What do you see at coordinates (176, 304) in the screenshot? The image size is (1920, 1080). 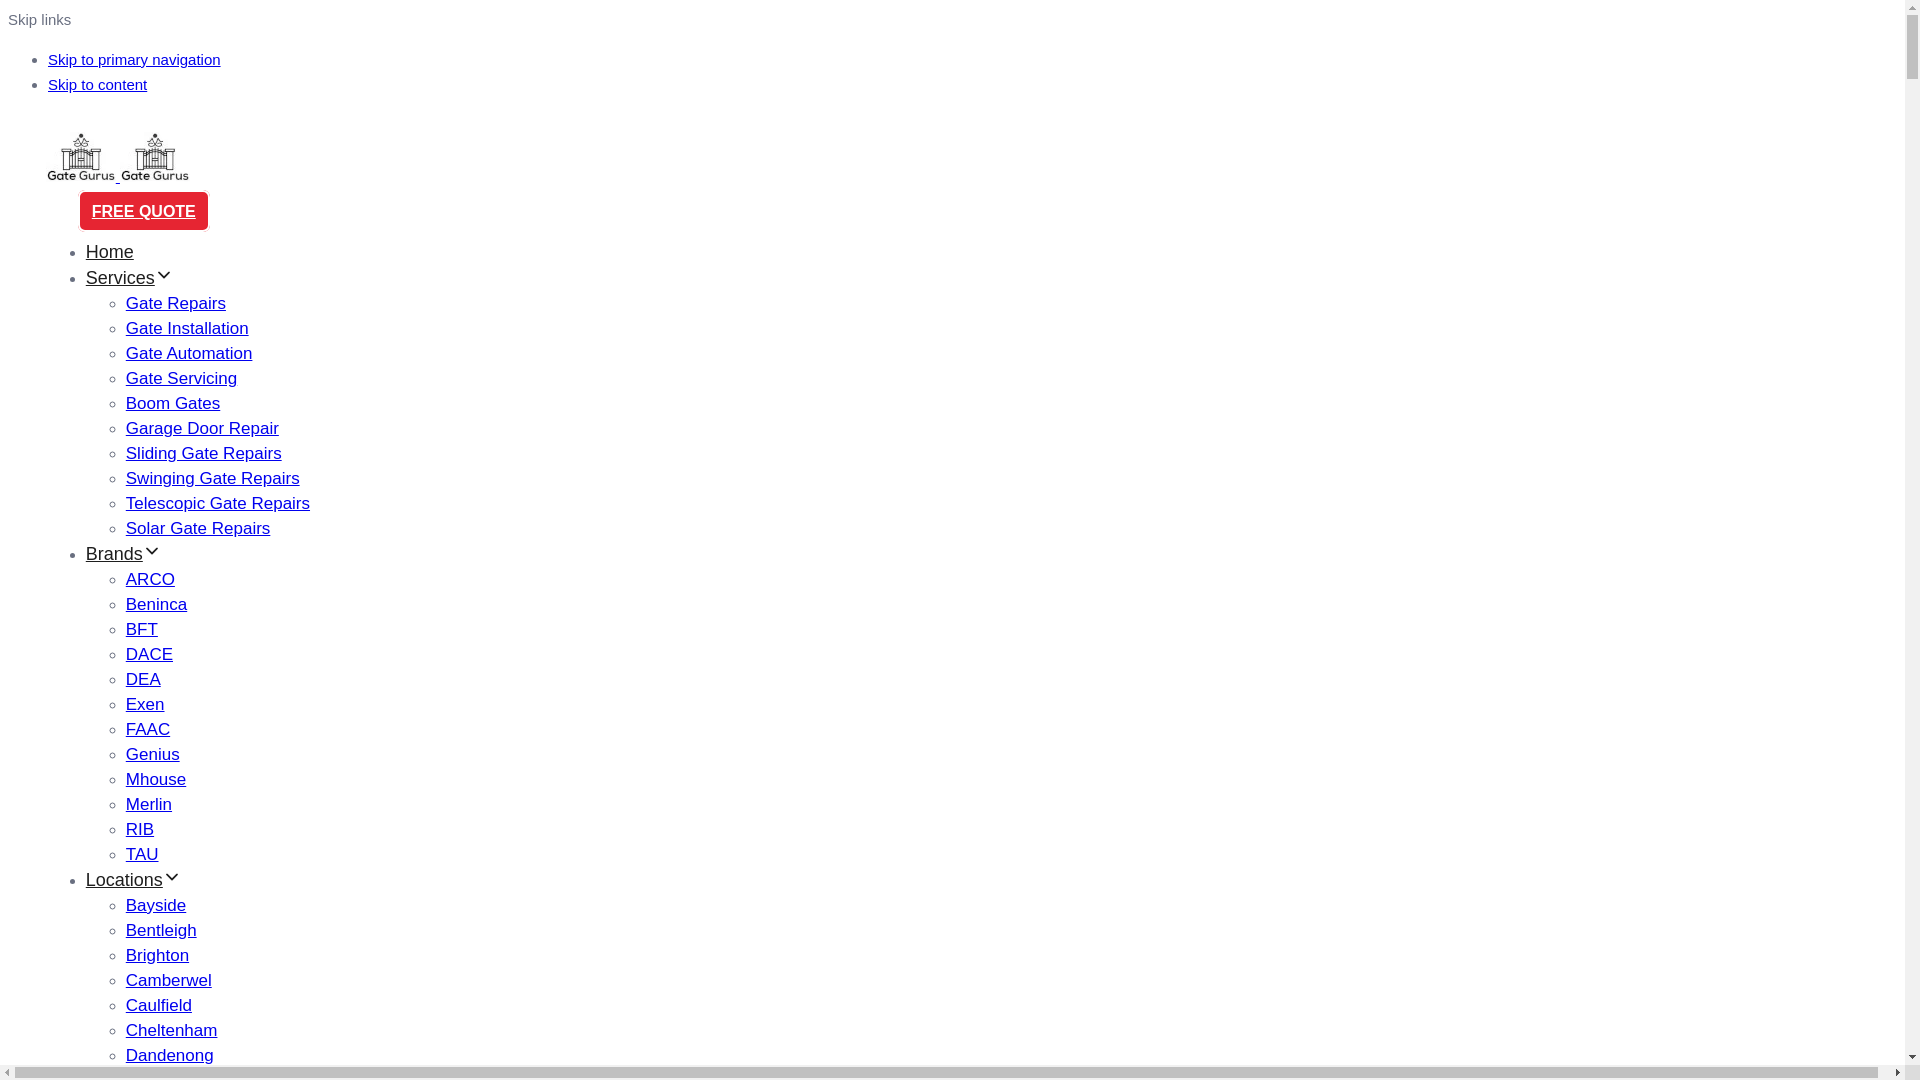 I see `Gate Repairs` at bounding box center [176, 304].